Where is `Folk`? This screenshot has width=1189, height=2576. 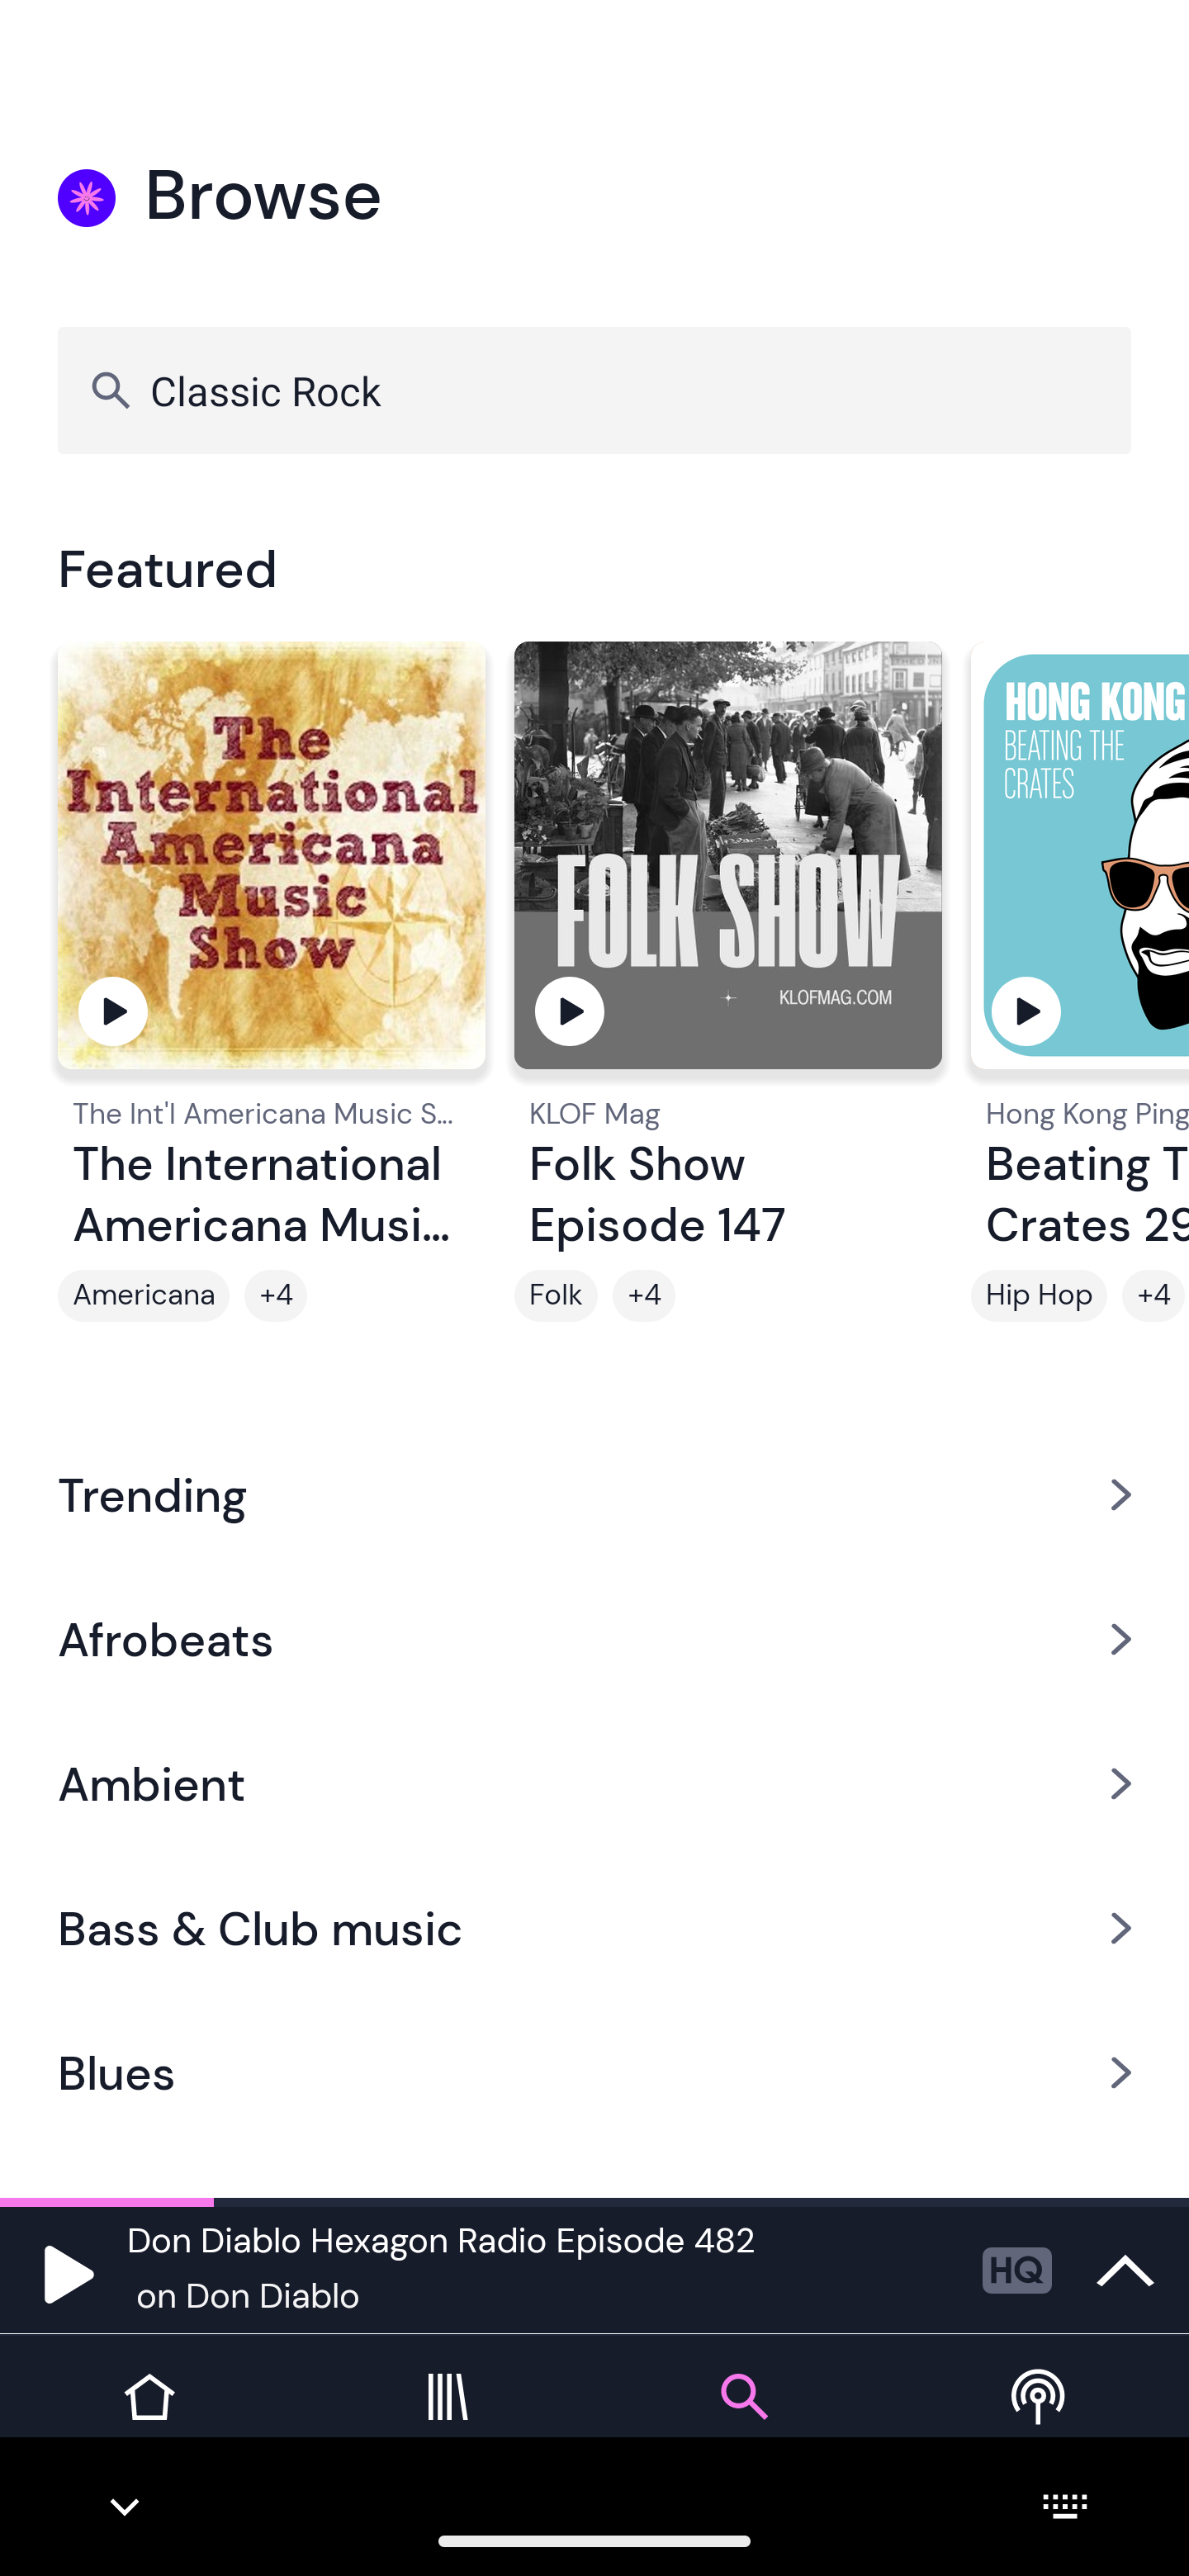
Folk is located at coordinates (557, 1295).